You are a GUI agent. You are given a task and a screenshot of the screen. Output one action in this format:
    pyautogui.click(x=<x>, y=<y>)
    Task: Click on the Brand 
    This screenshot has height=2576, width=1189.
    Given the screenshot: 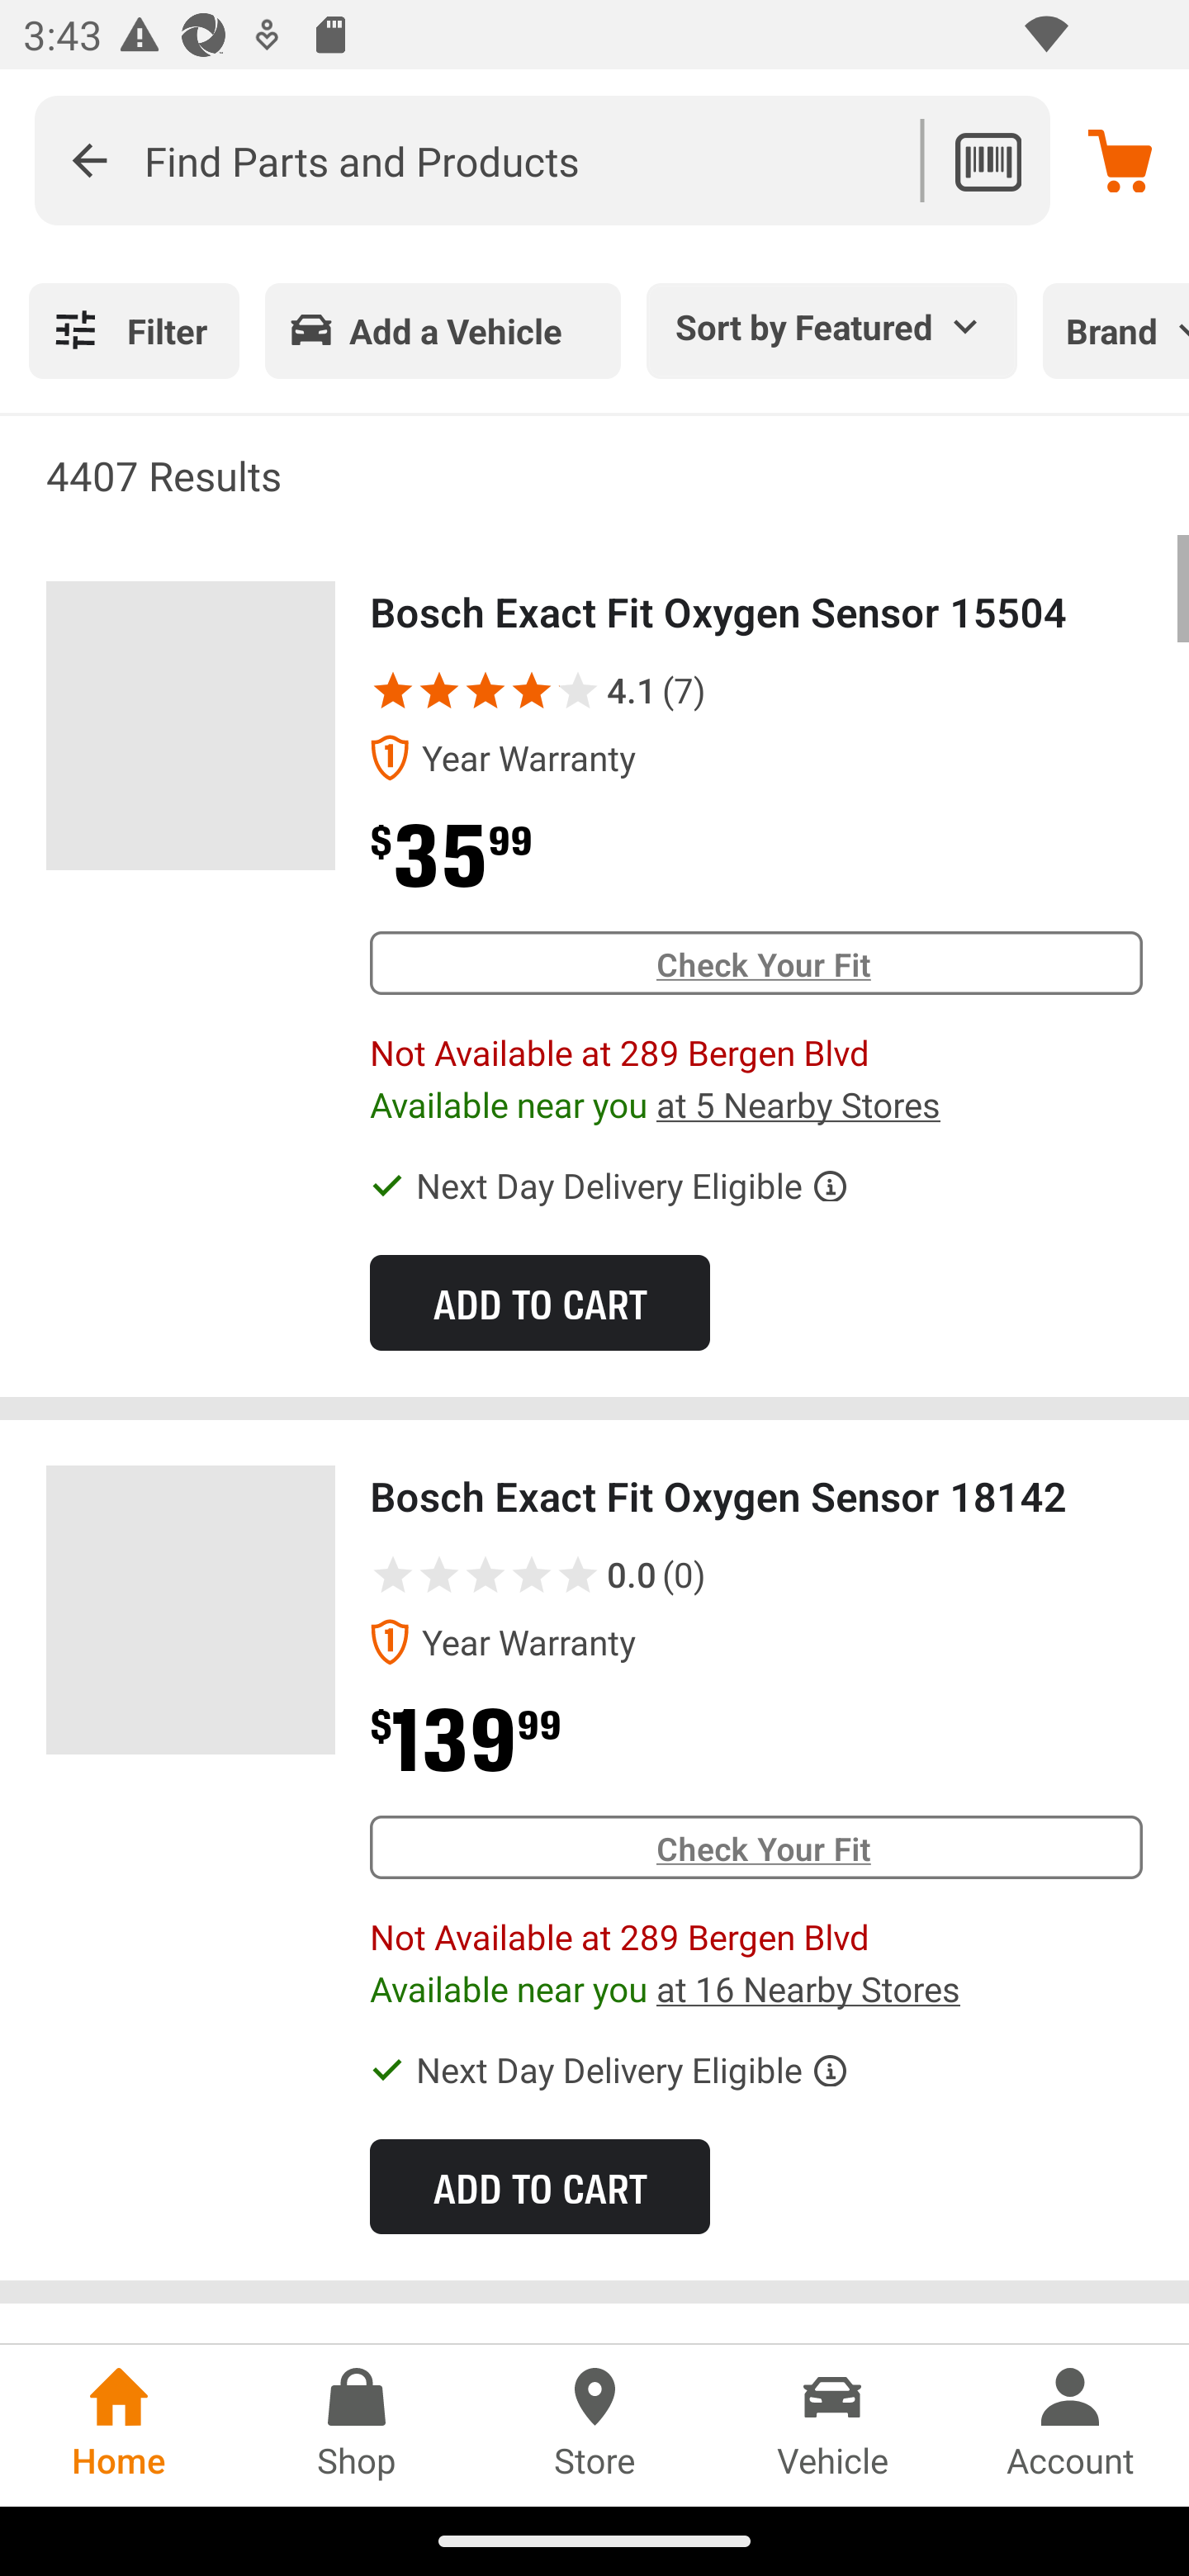 What is the action you would take?
    pyautogui.click(x=1116, y=330)
    